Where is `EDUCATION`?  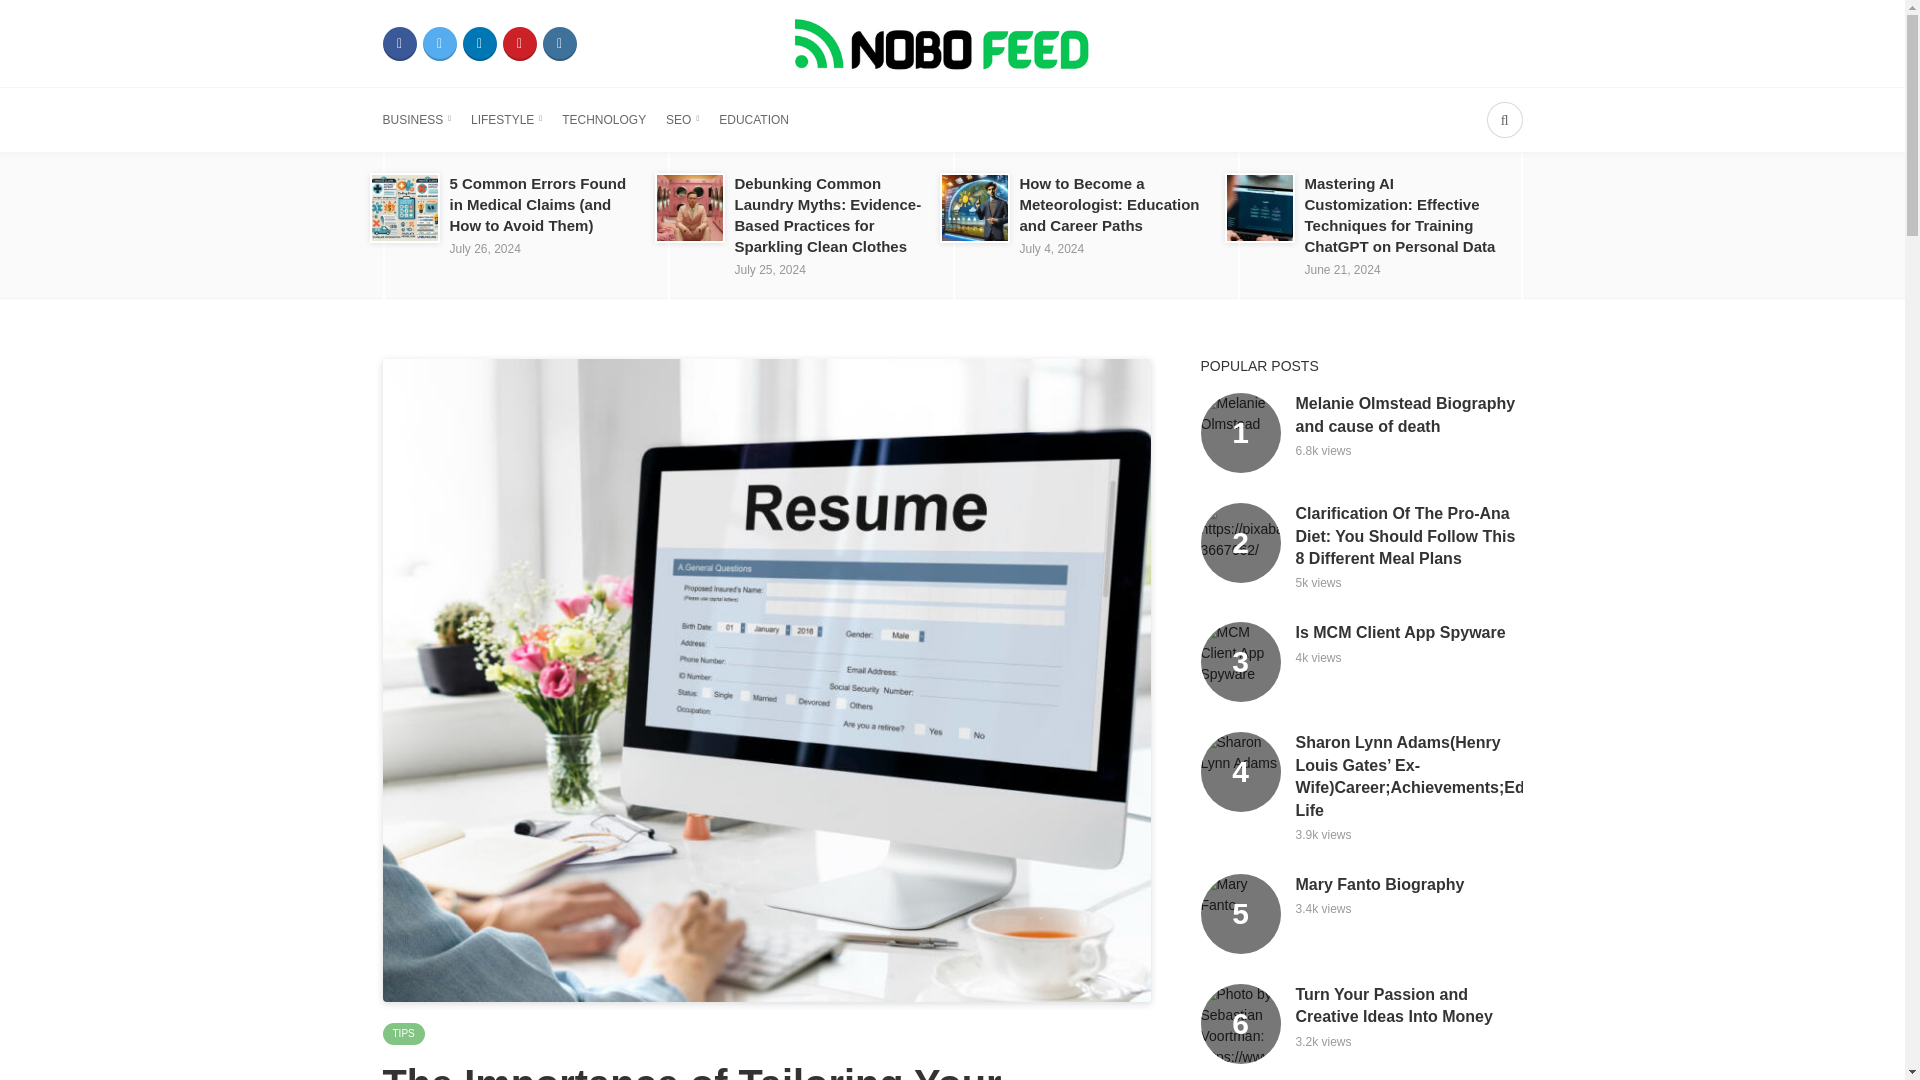 EDUCATION is located at coordinates (754, 120).